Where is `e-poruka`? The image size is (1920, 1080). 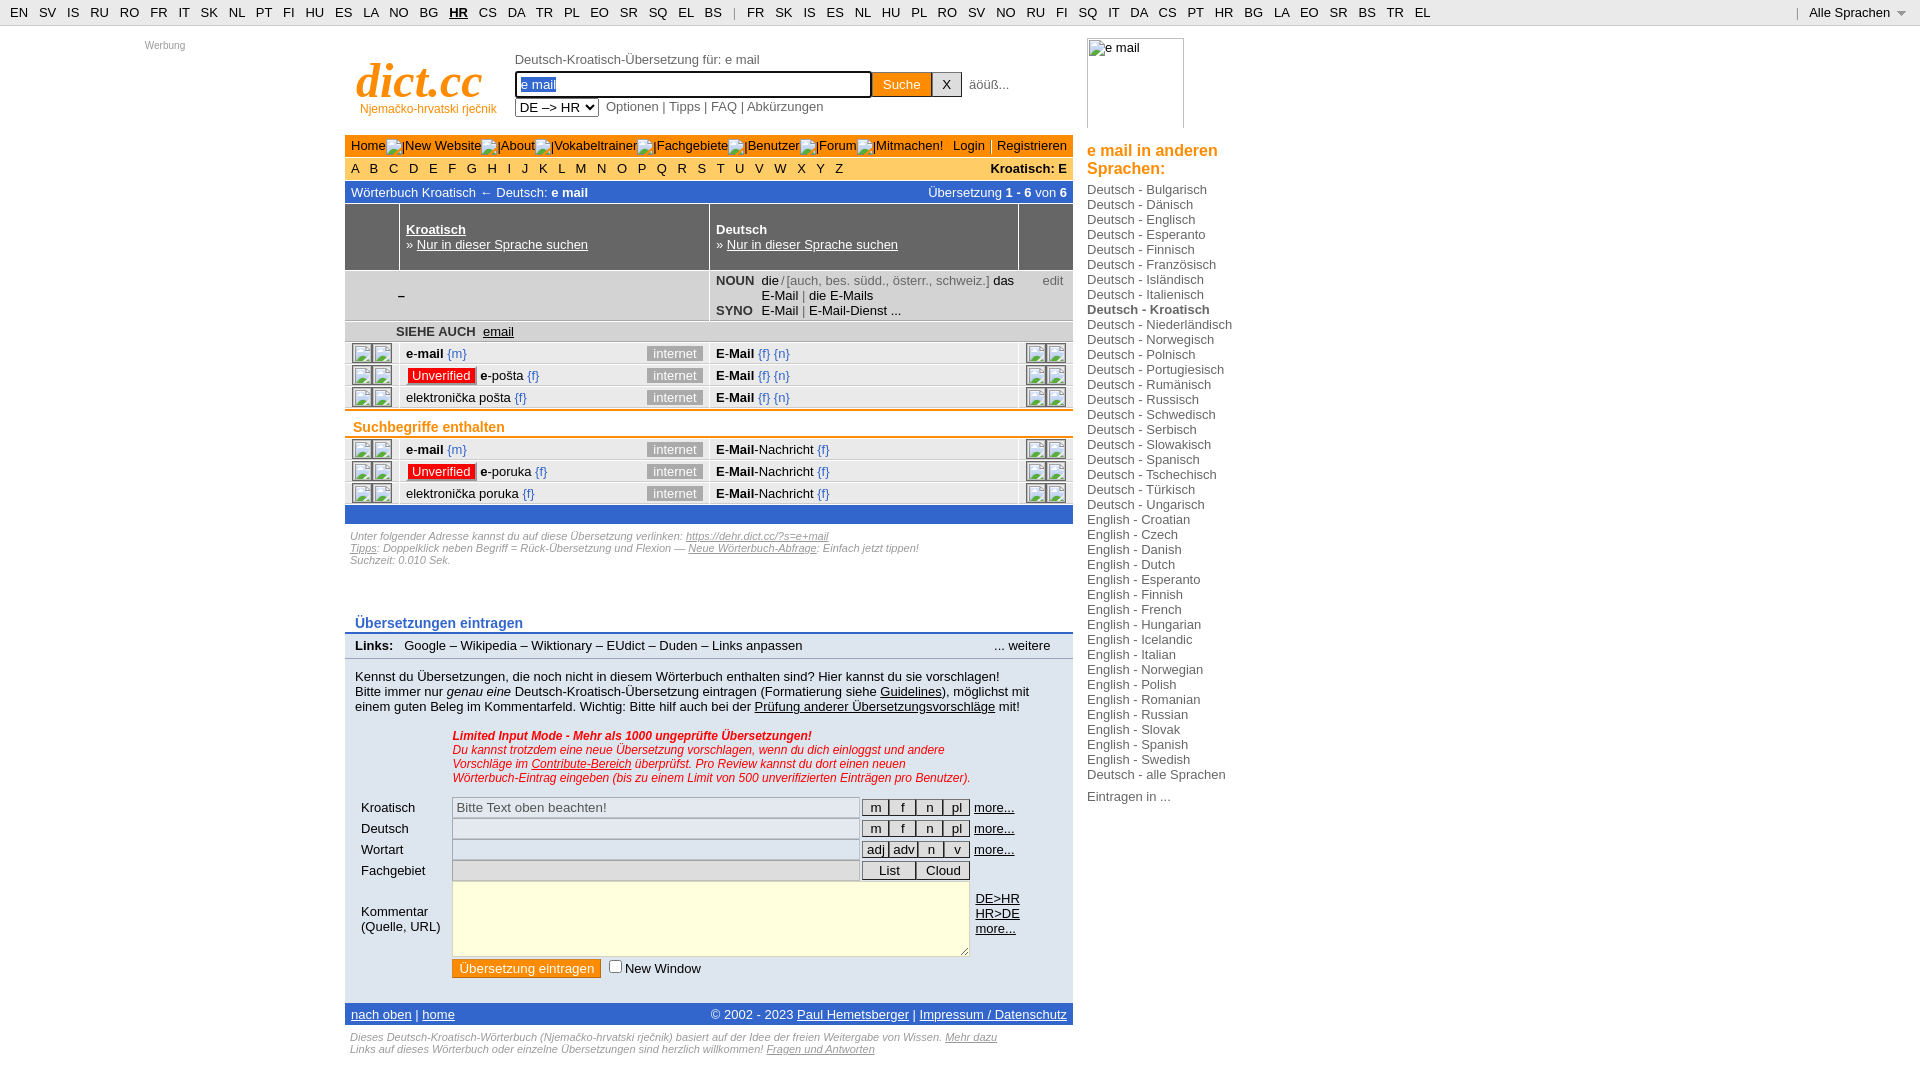
e-poruka is located at coordinates (506, 472).